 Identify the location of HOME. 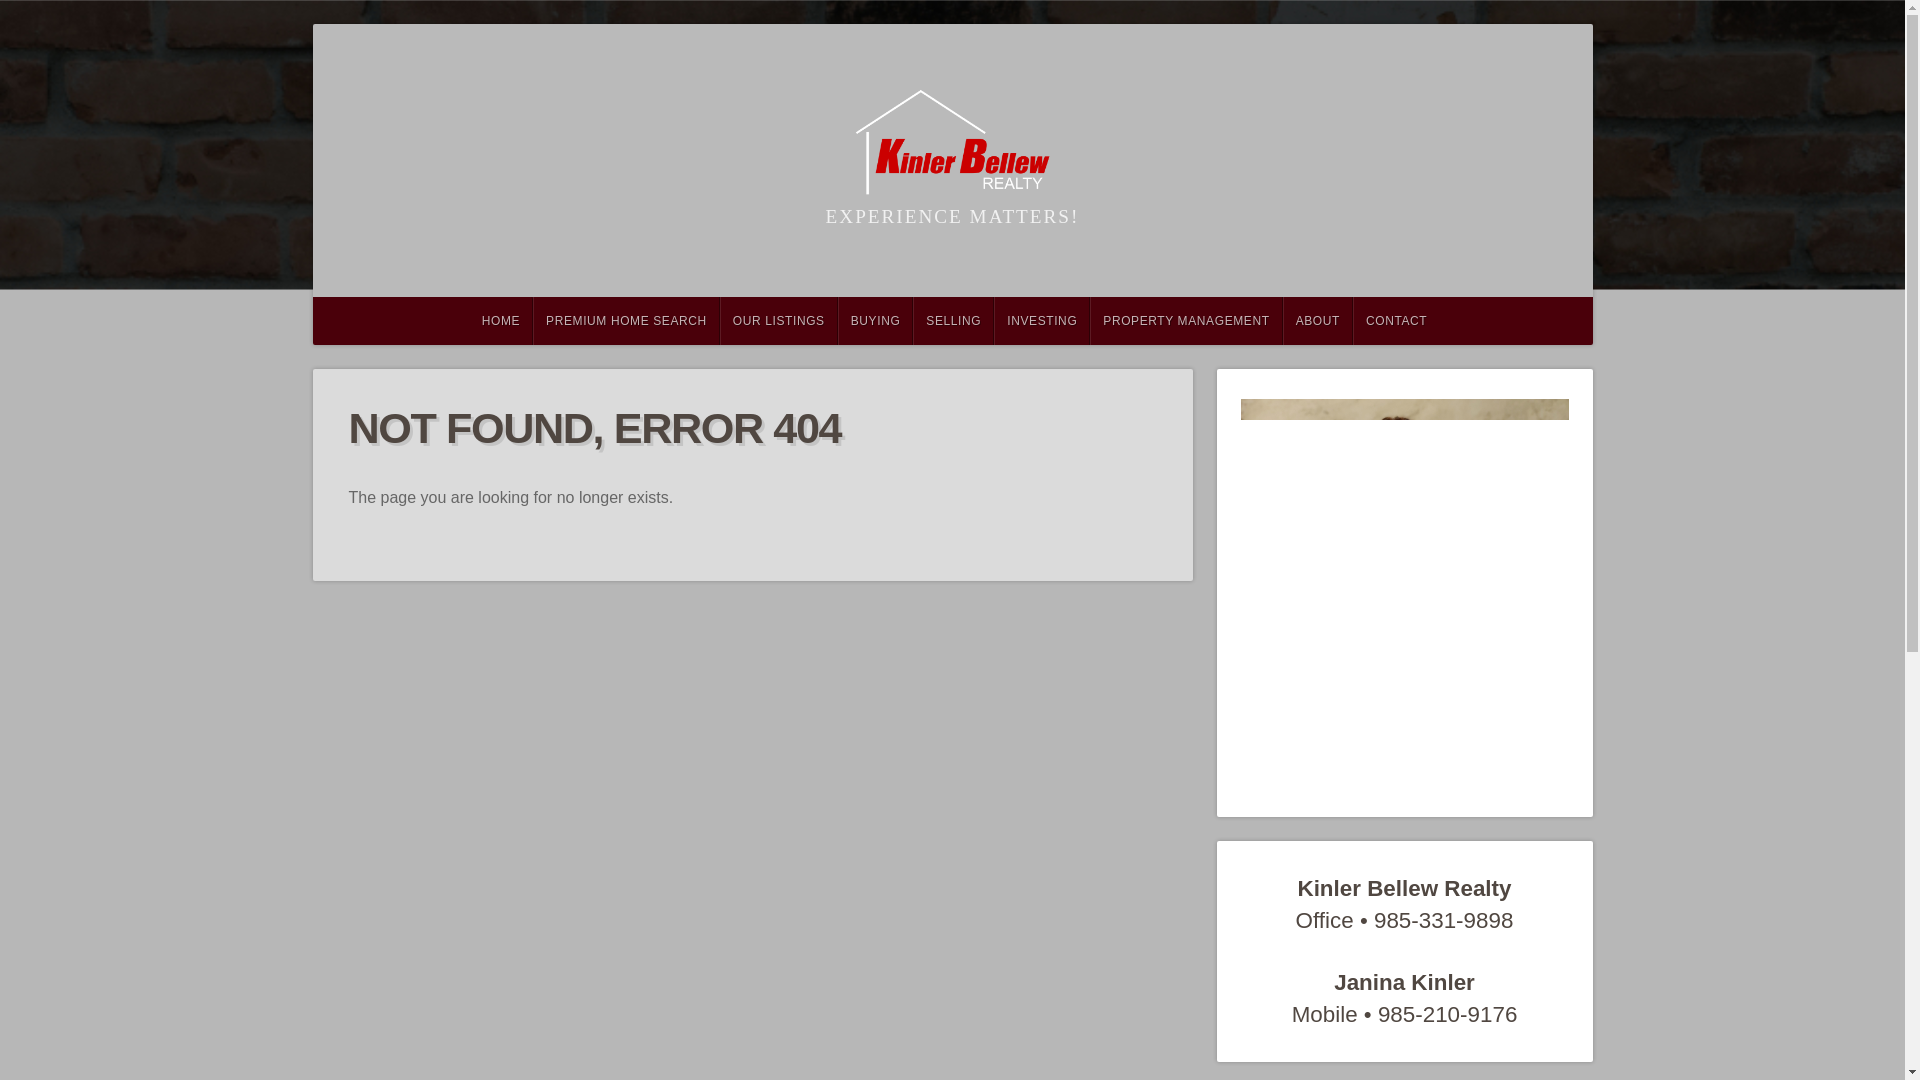
(500, 320).